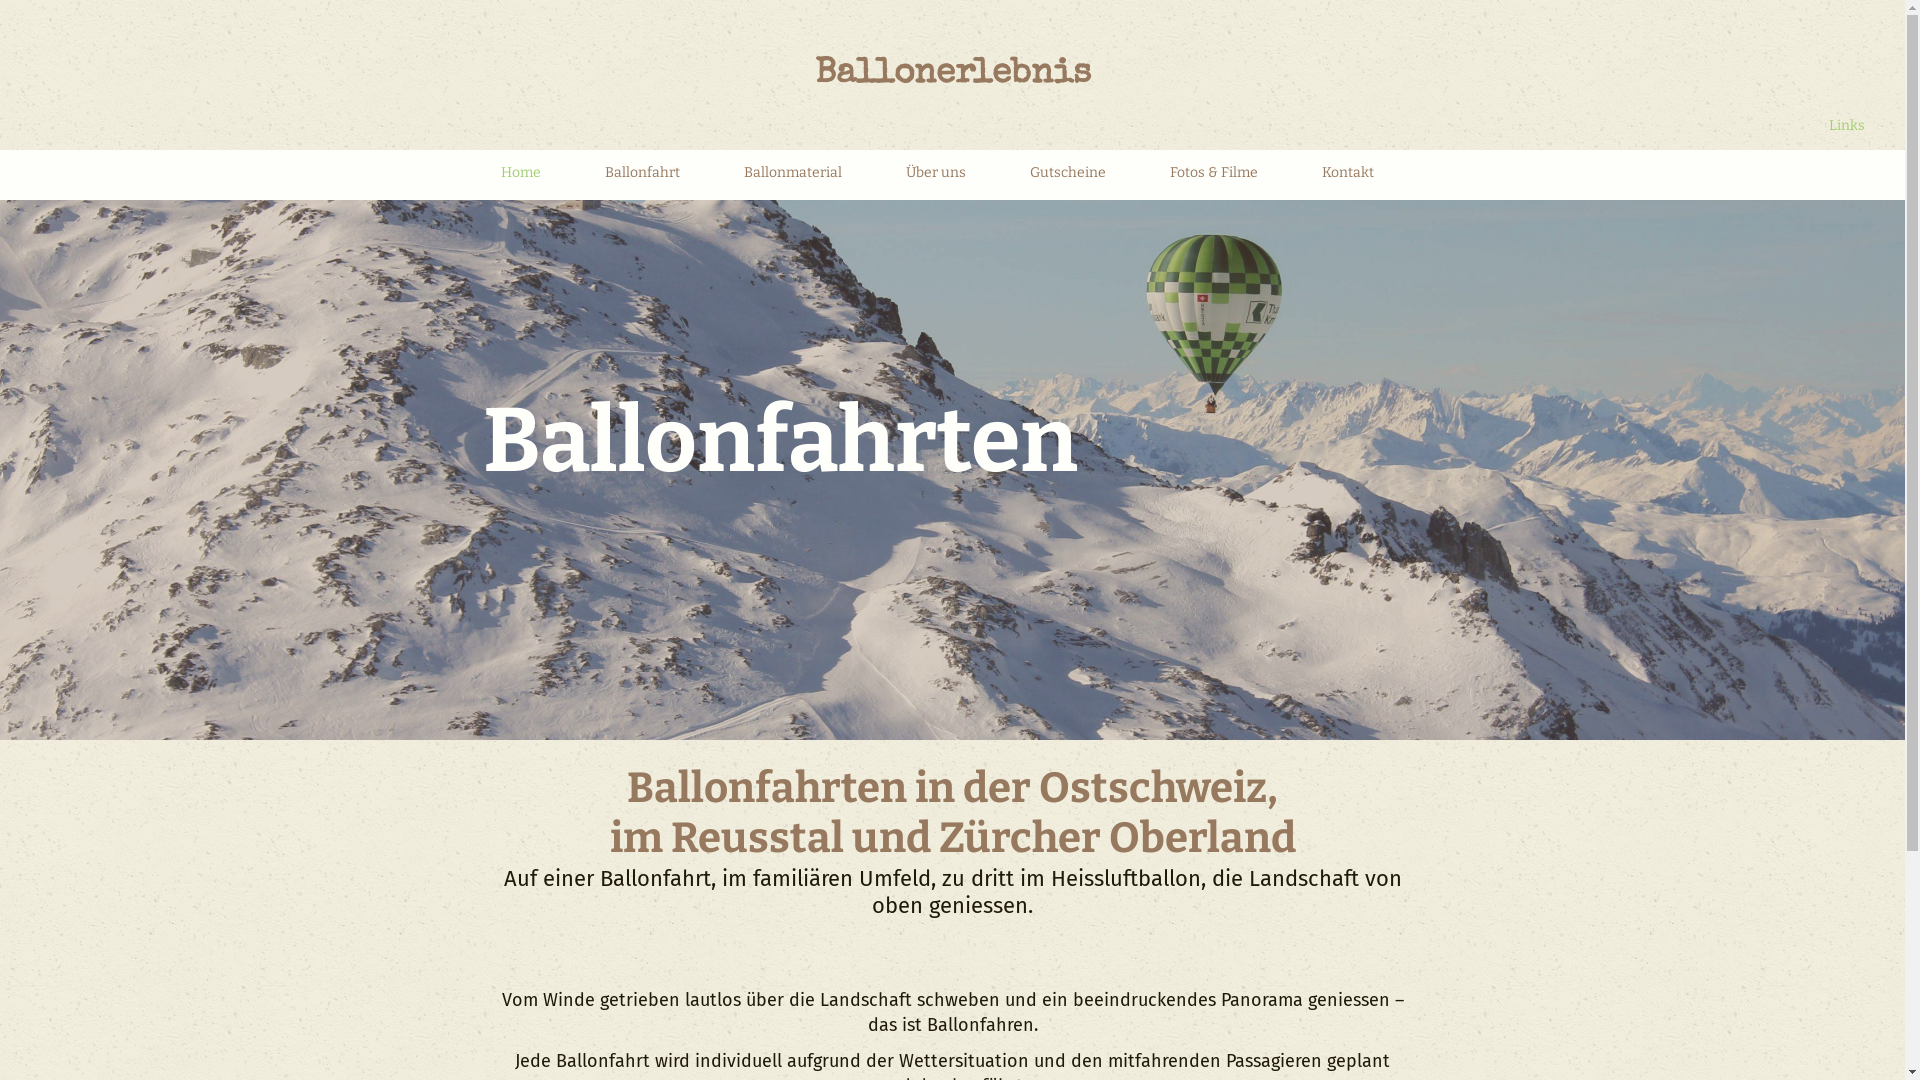 The image size is (1920, 1080). Describe the element at coordinates (1348, 178) in the screenshot. I see `Kontakt` at that location.